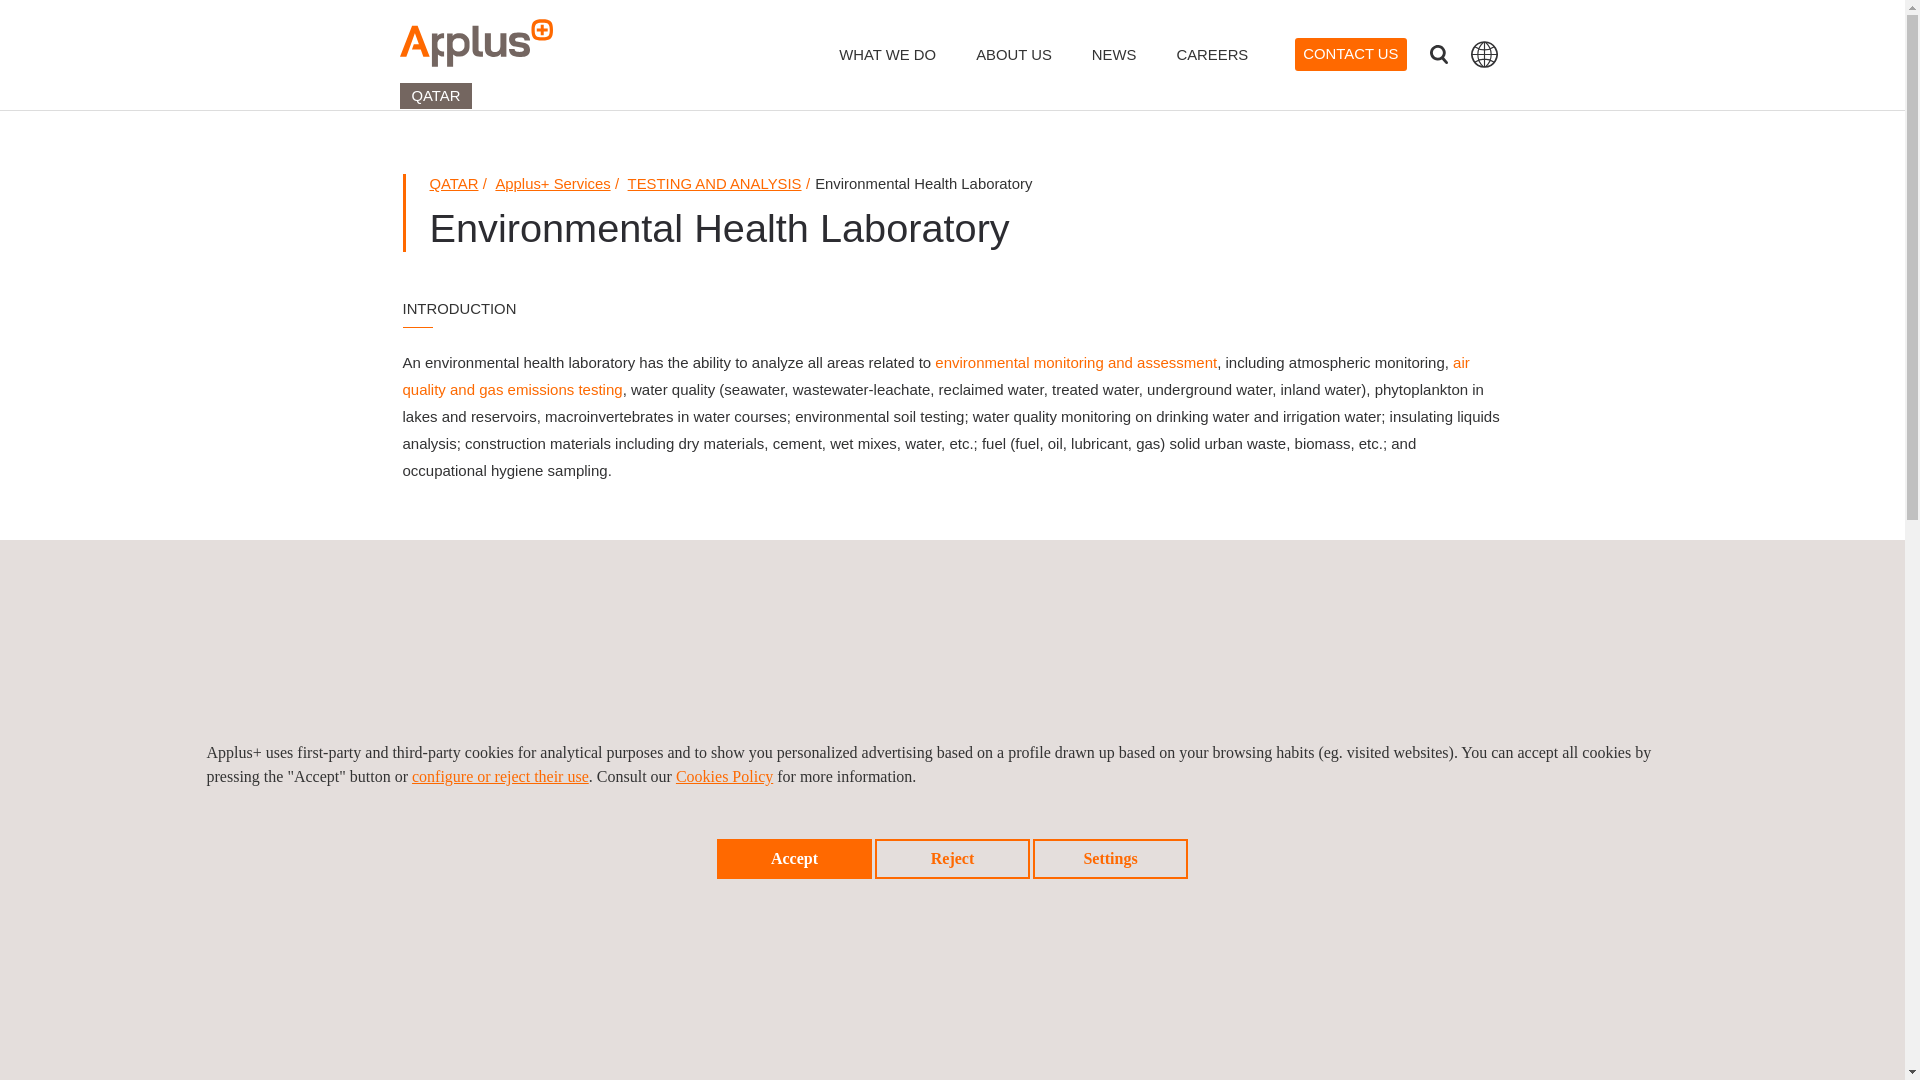 The width and height of the screenshot is (1920, 1080). What do you see at coordinates (1329, 672) in the screenshot?
I see `GET A QUOTE` at bounding box center [1329, 672].